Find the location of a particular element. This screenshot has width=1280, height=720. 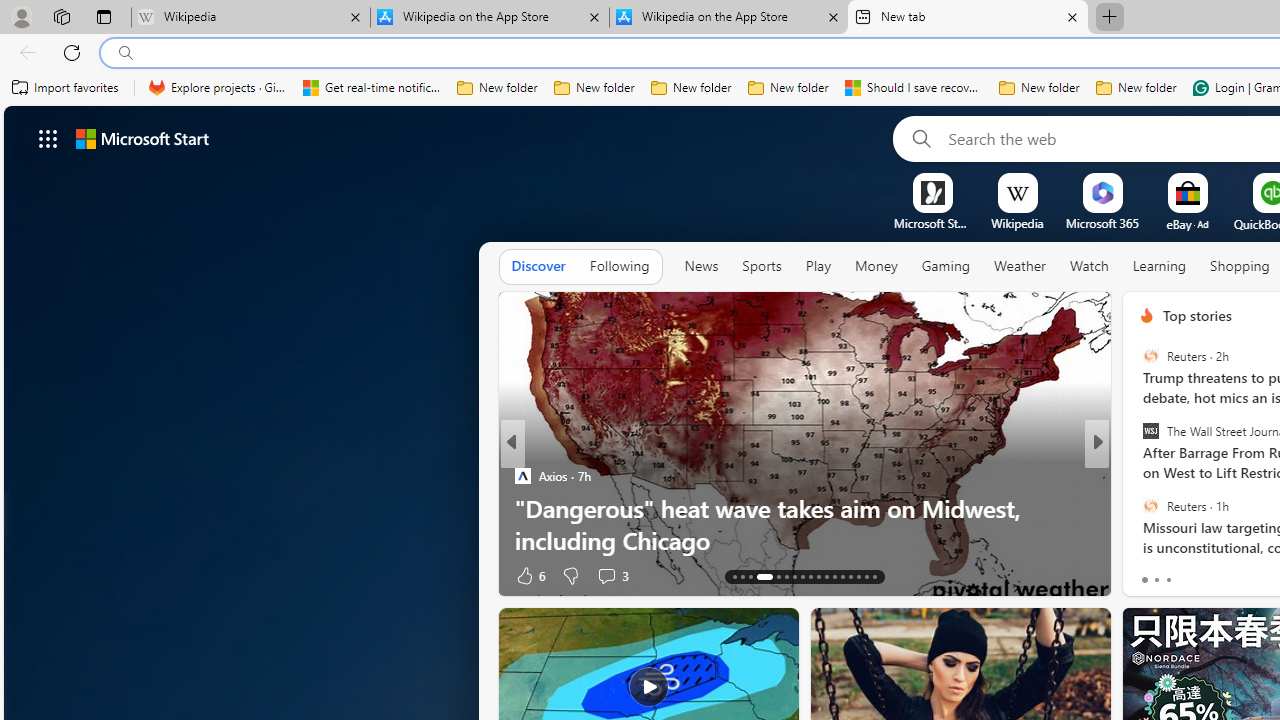

AutomationID: tab-29 is located at coordinates (874, 576).